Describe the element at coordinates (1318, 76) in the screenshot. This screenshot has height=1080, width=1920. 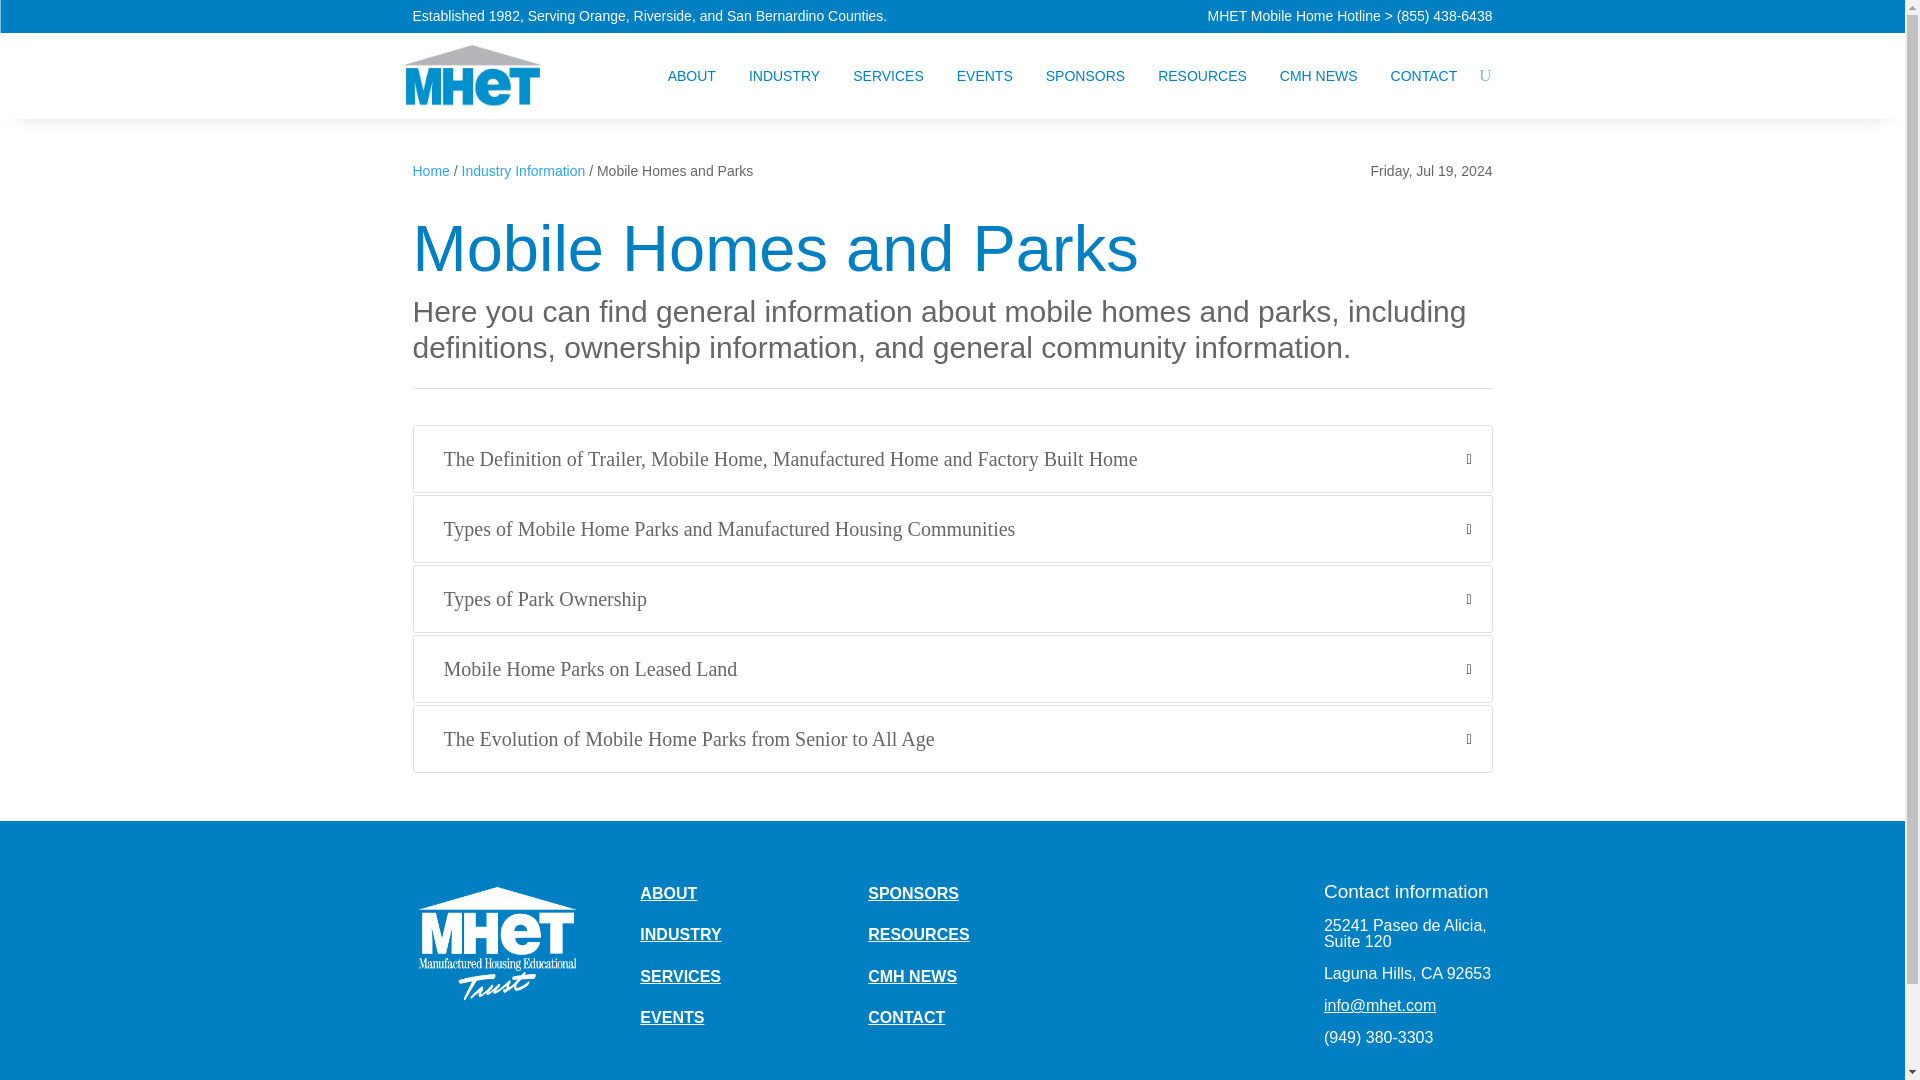
I see `CMH NEWS` at that location.